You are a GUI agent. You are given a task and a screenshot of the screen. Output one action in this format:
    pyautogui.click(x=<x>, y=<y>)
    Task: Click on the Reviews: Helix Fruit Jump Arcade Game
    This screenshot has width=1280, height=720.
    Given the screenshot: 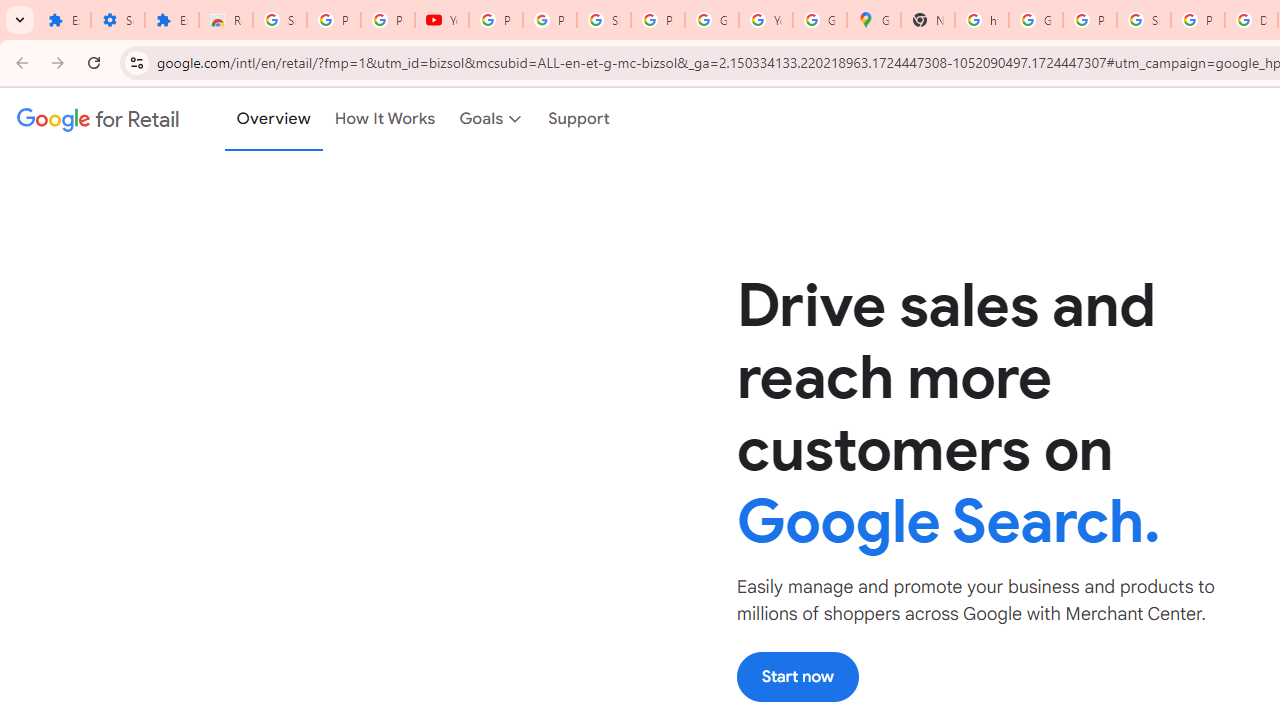 What is the action you would take?
    pyautogui.click(x=226, y=20)
    